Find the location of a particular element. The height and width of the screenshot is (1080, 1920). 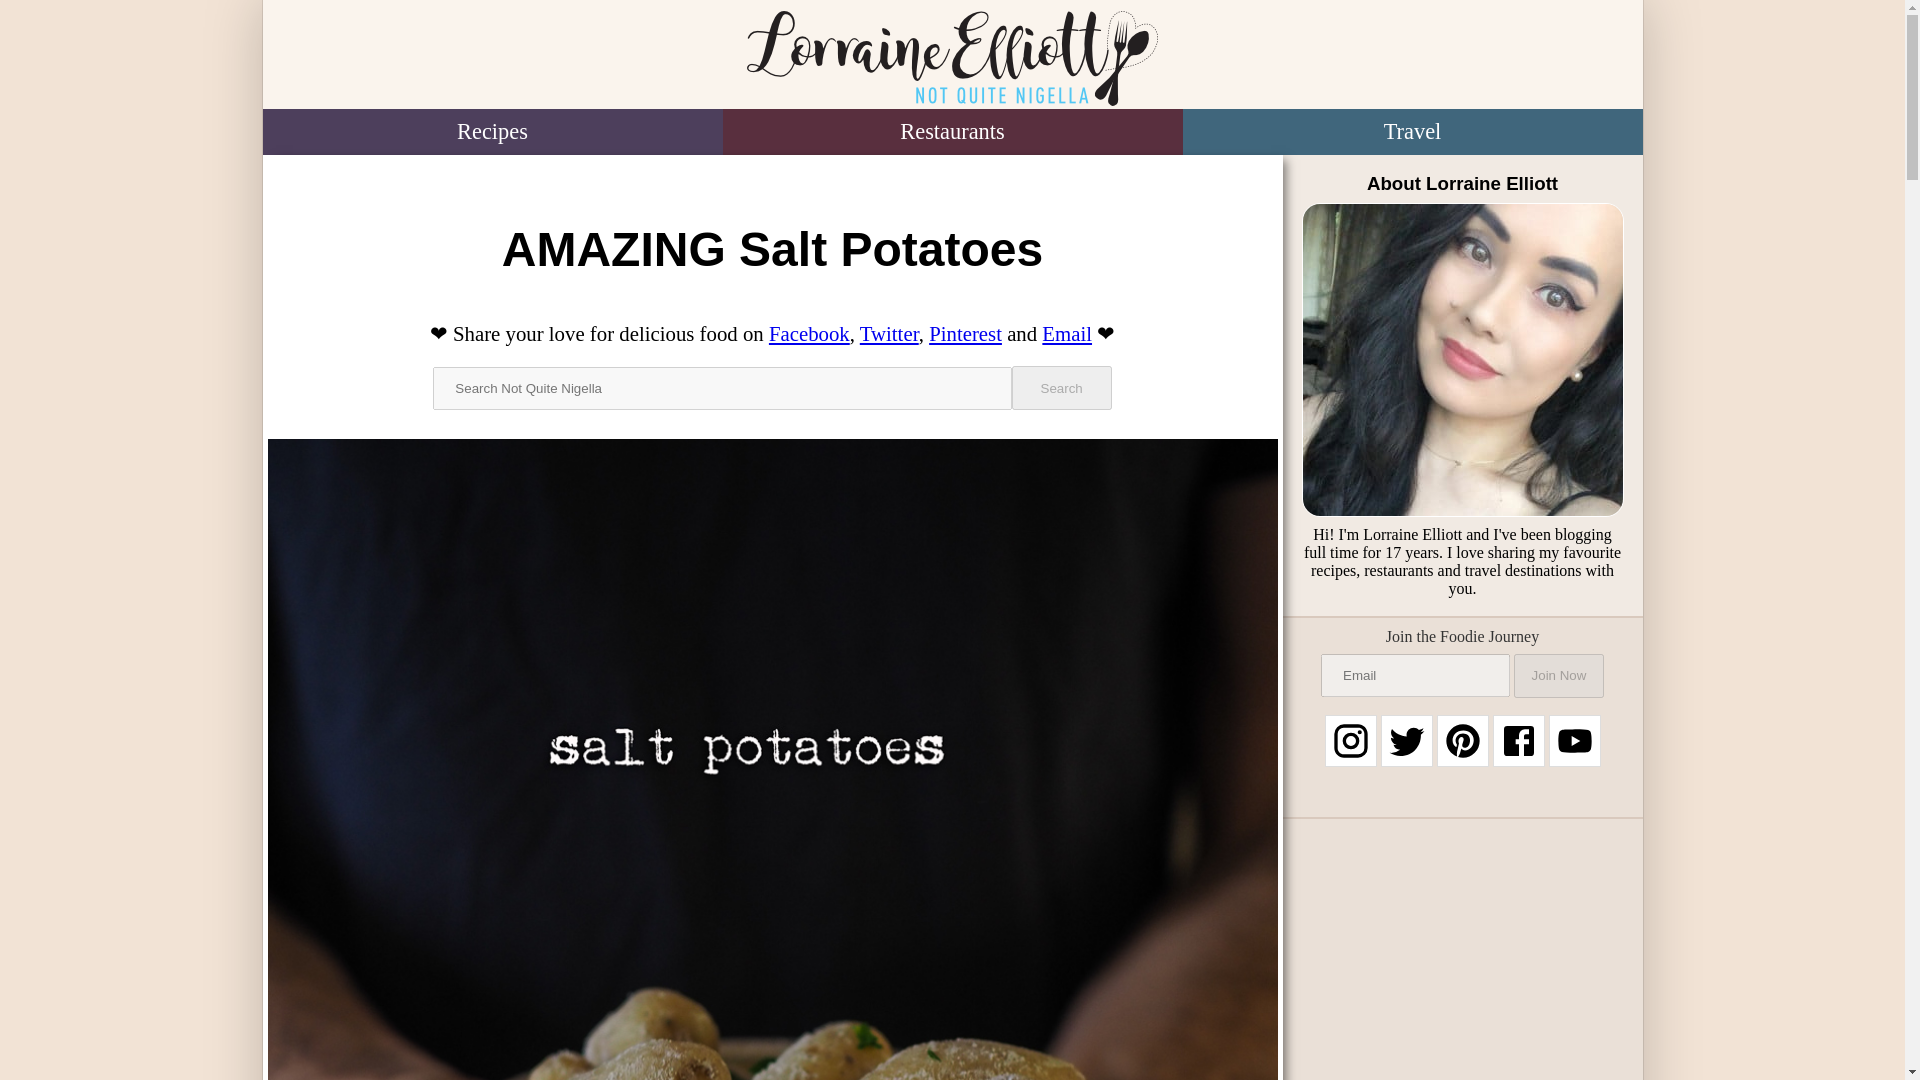

Pinterest is located at coordinates (966, 332).